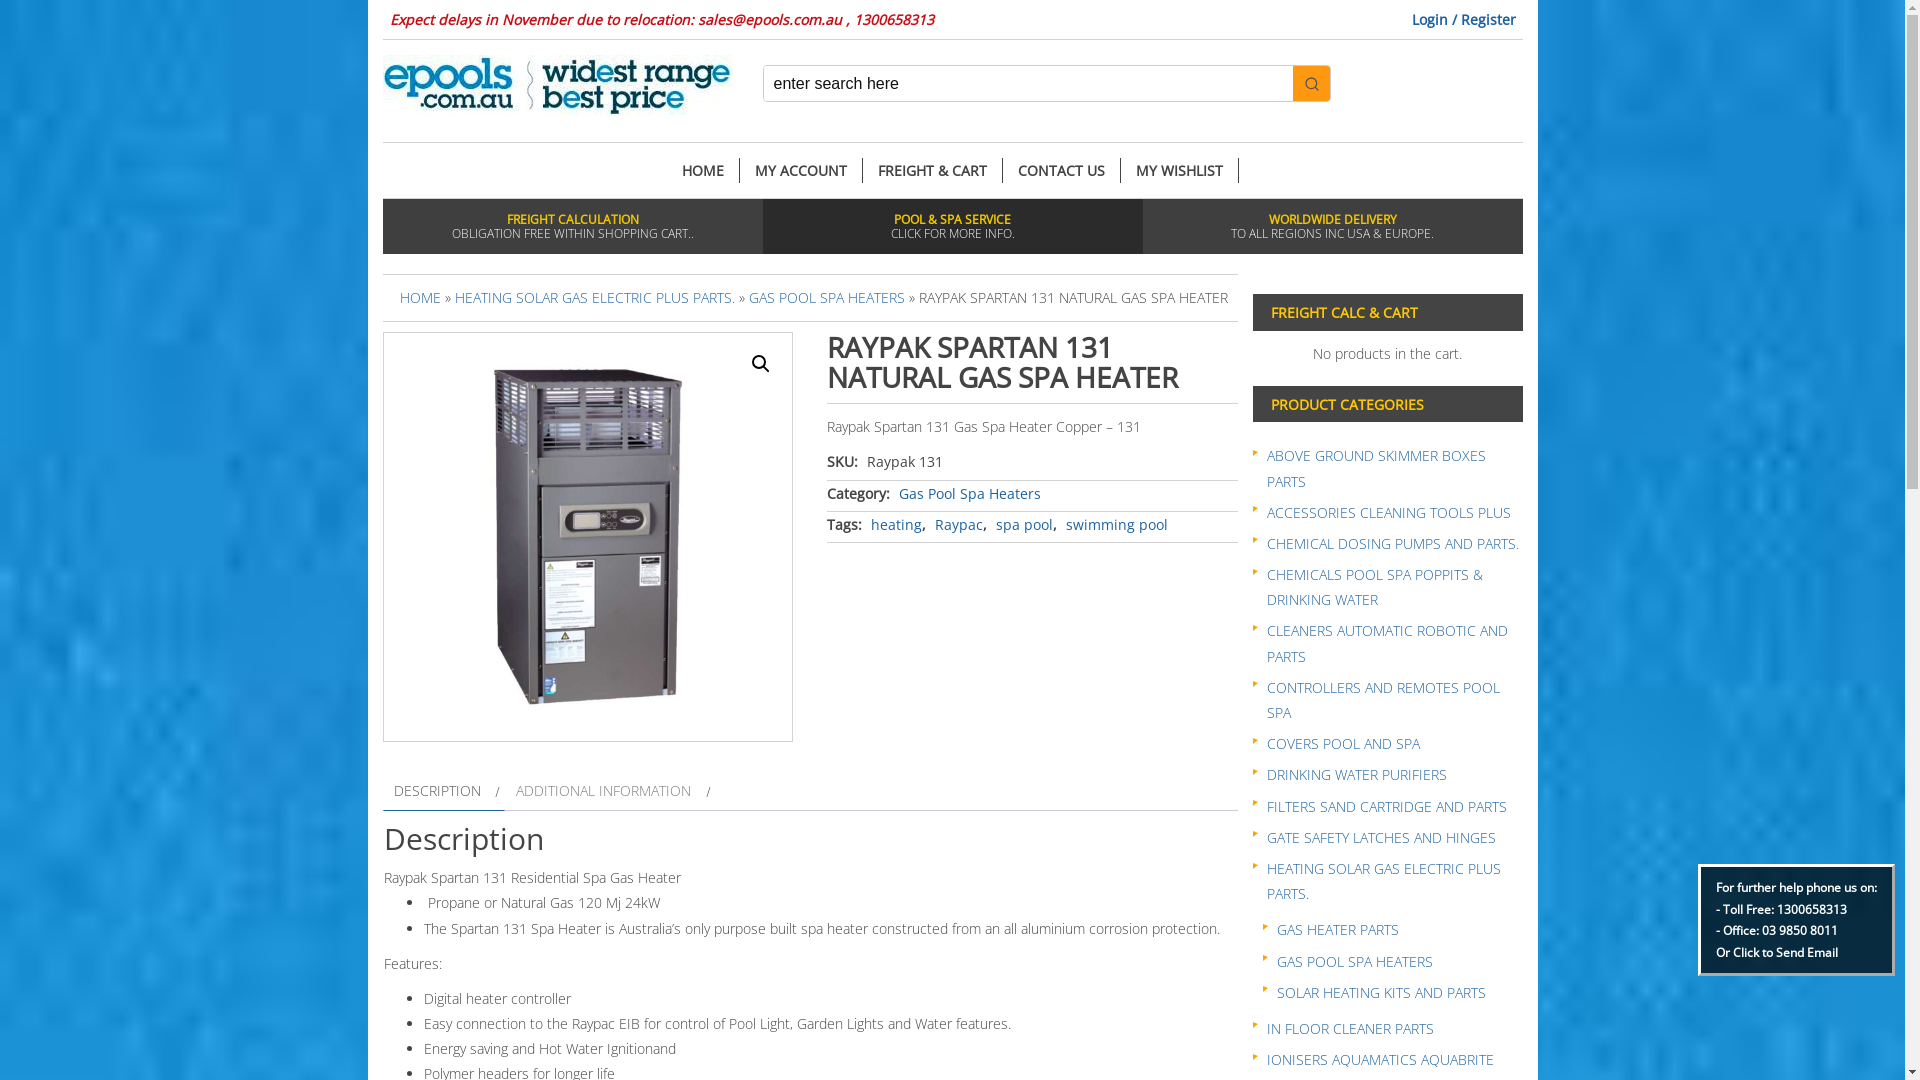 This screenshot has height=1080, width=1920. What do you see at coordinates (1786, 952) in the screenshot?
I see `Click to Send Email` at bounding box center [1786, 952].